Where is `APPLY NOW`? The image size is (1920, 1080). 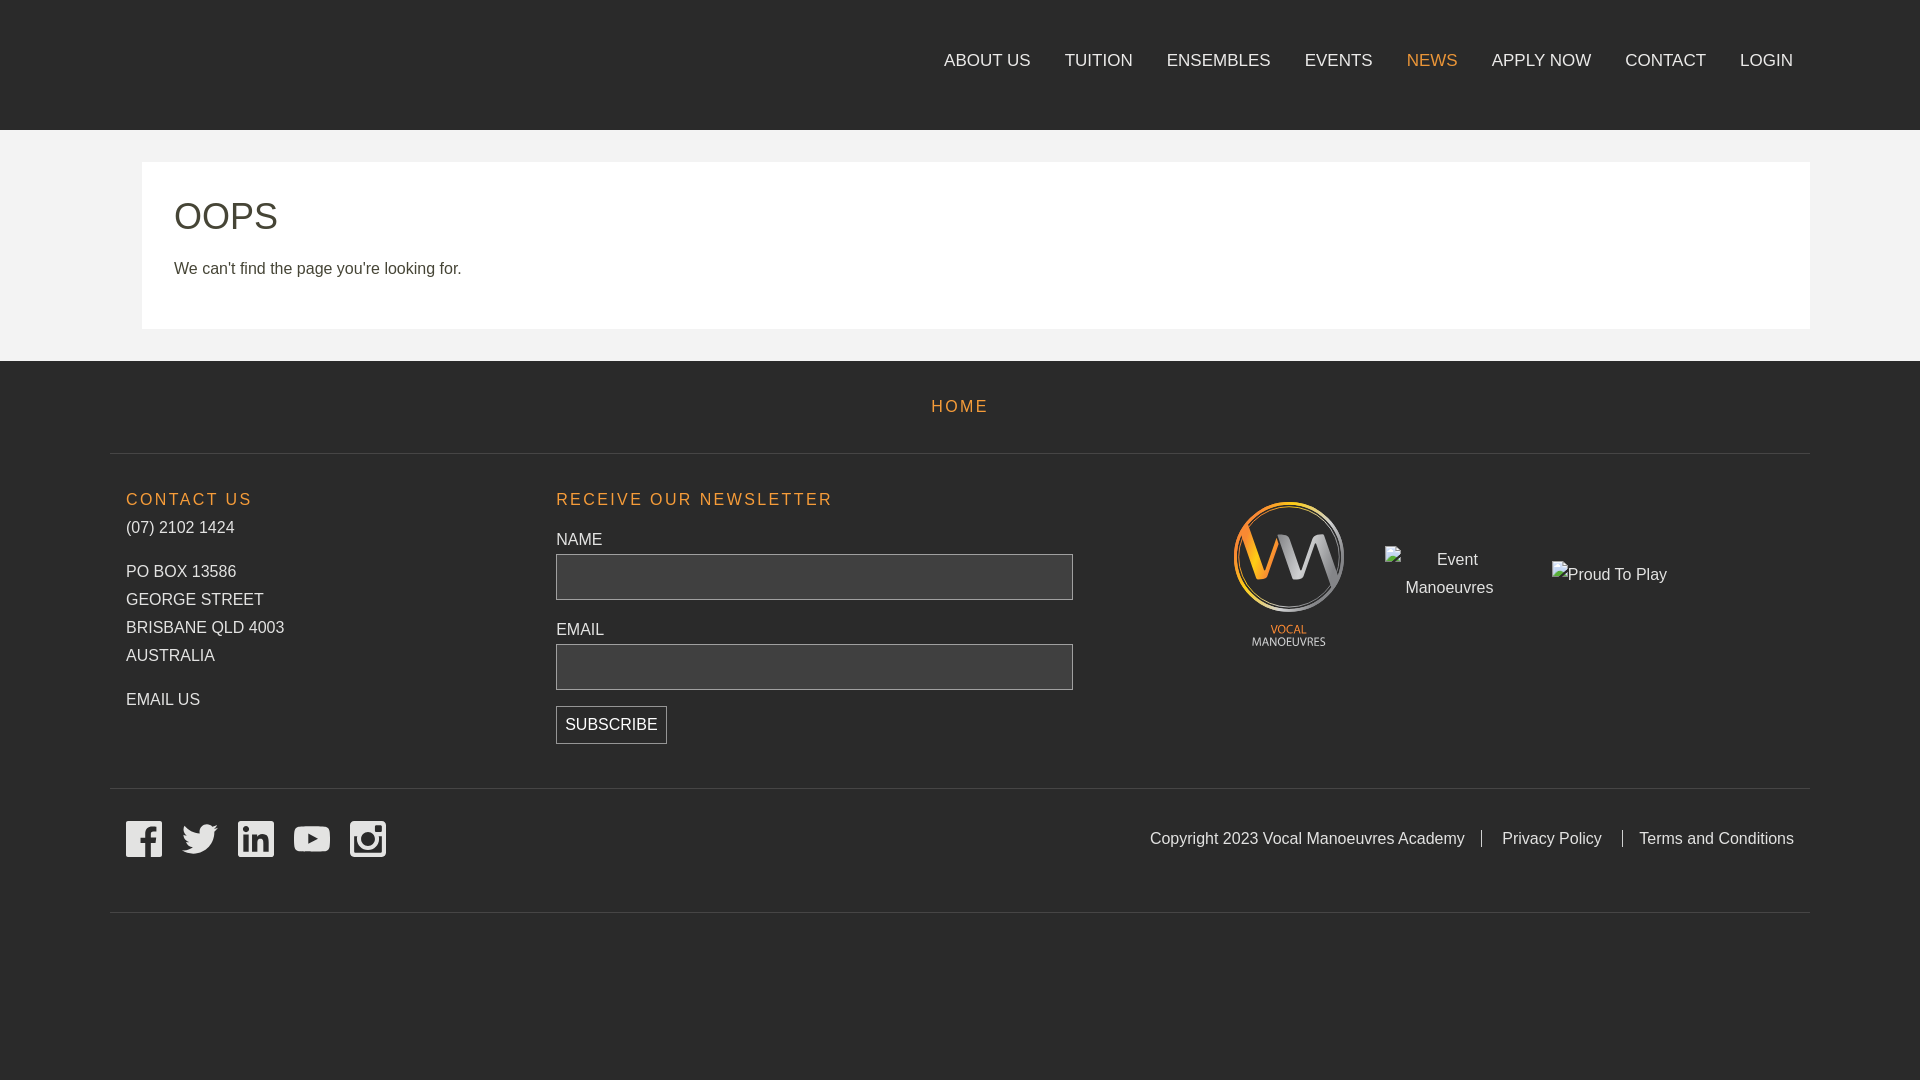
APPLY NOW is located at coordinates (1542, 70).